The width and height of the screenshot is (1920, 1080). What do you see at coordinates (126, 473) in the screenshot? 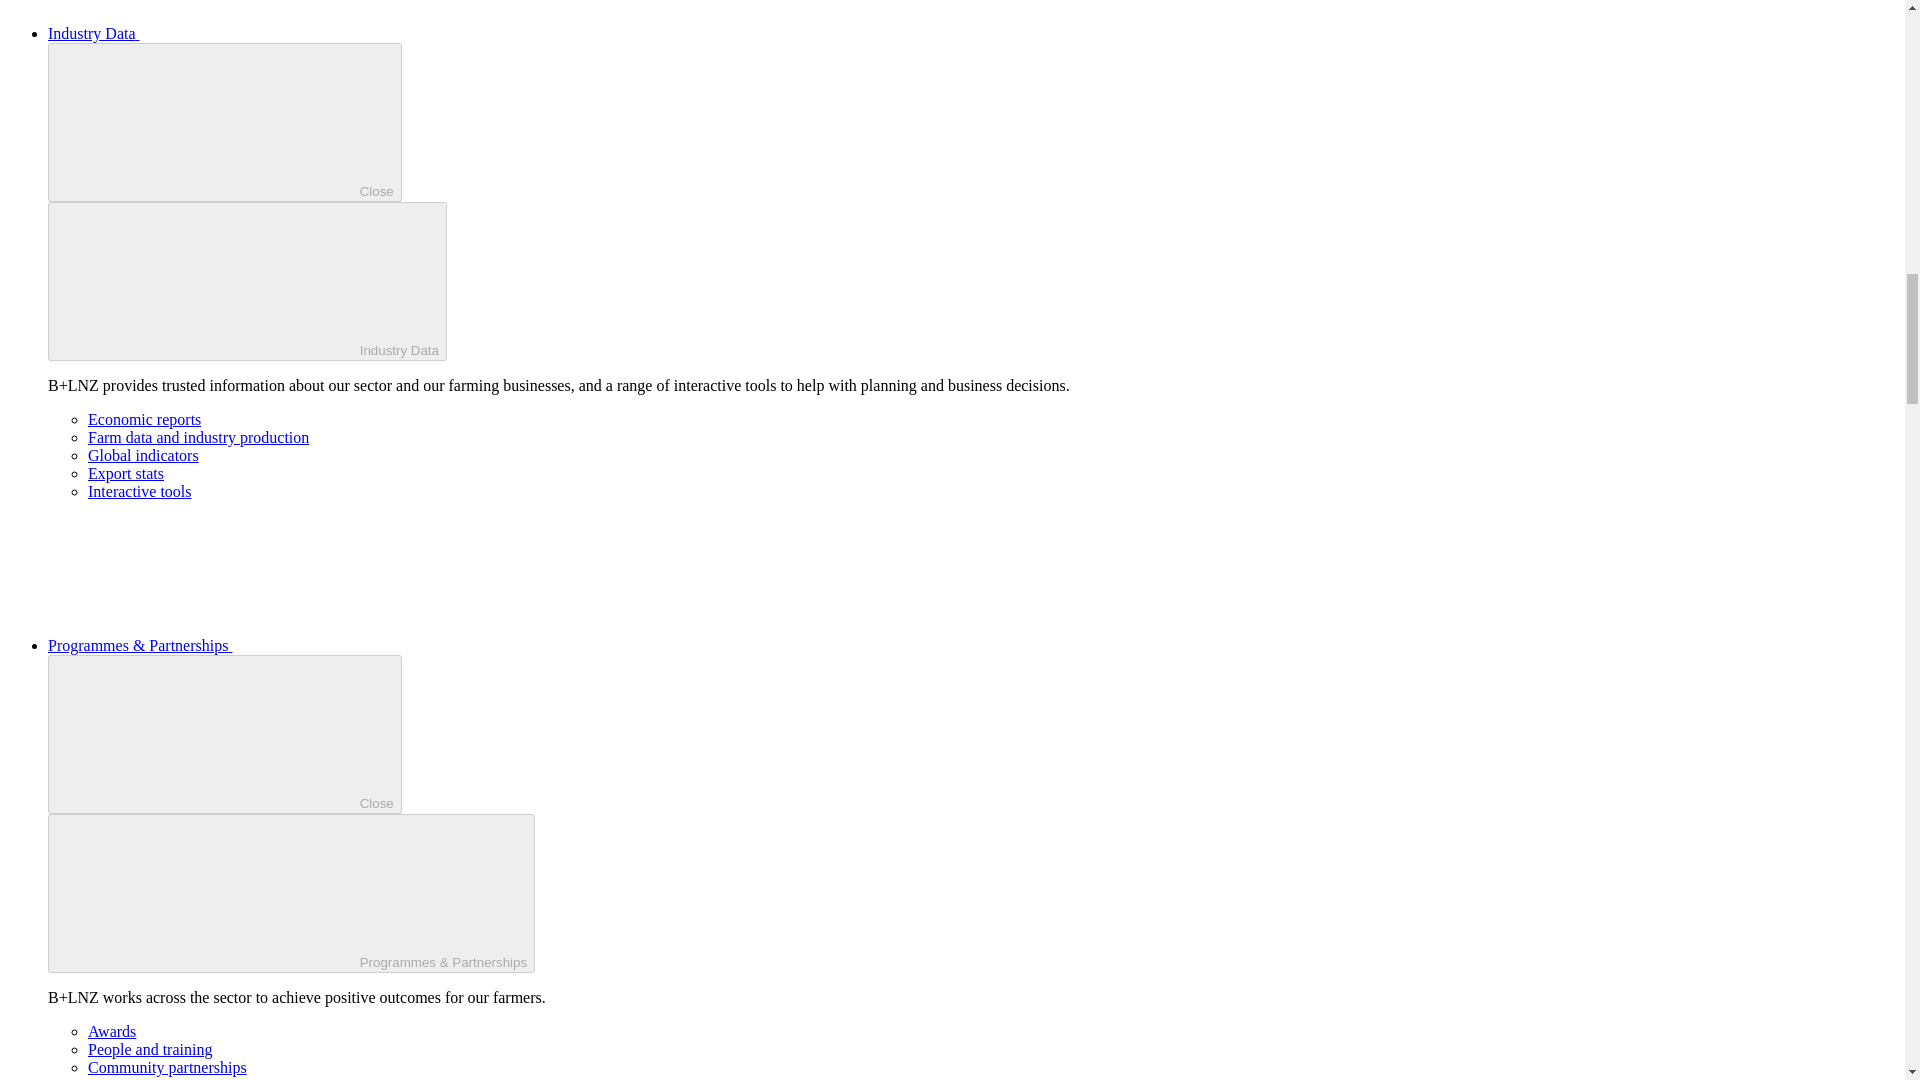
I see `Export stats` at bounding box center [126, 473].